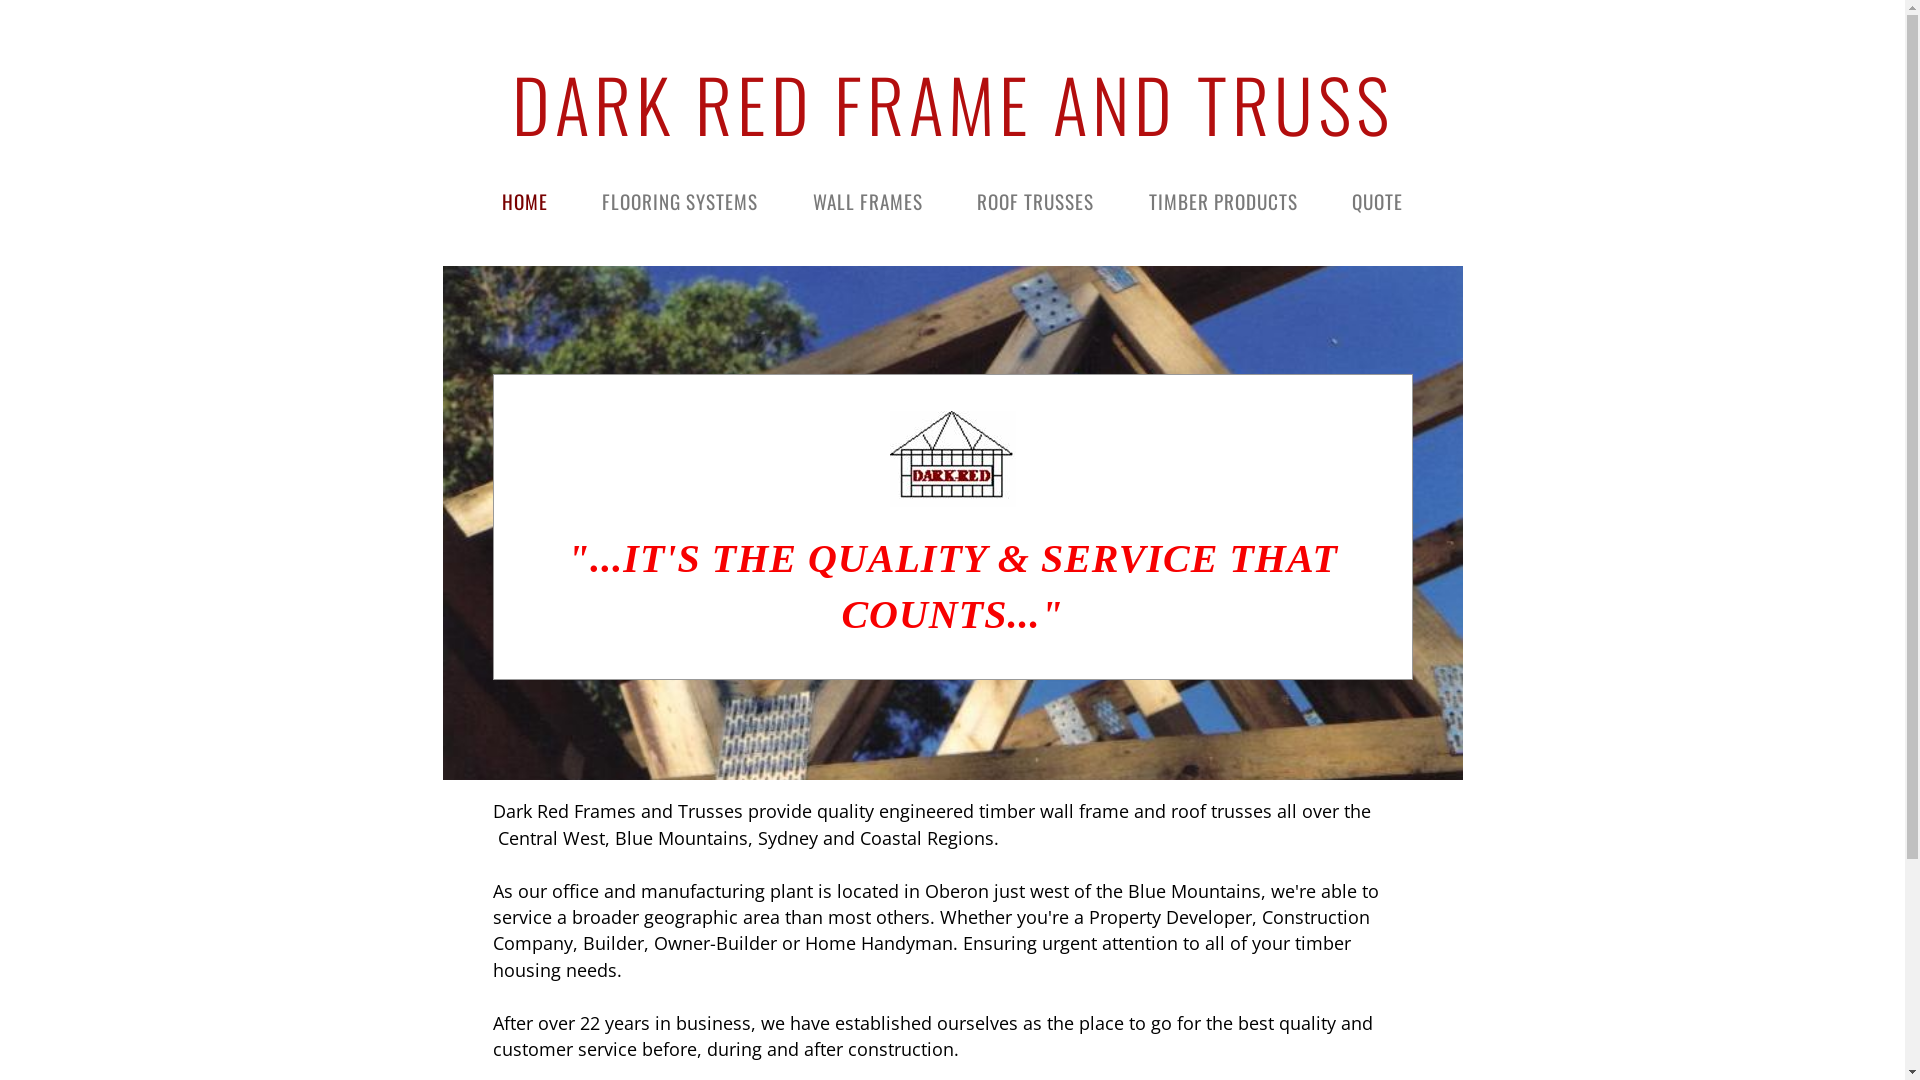  What do you see at coordinates (1036, 201) in the screenshot?
I see `ROOF TRUSSES` at bounding box center [1036, 201].